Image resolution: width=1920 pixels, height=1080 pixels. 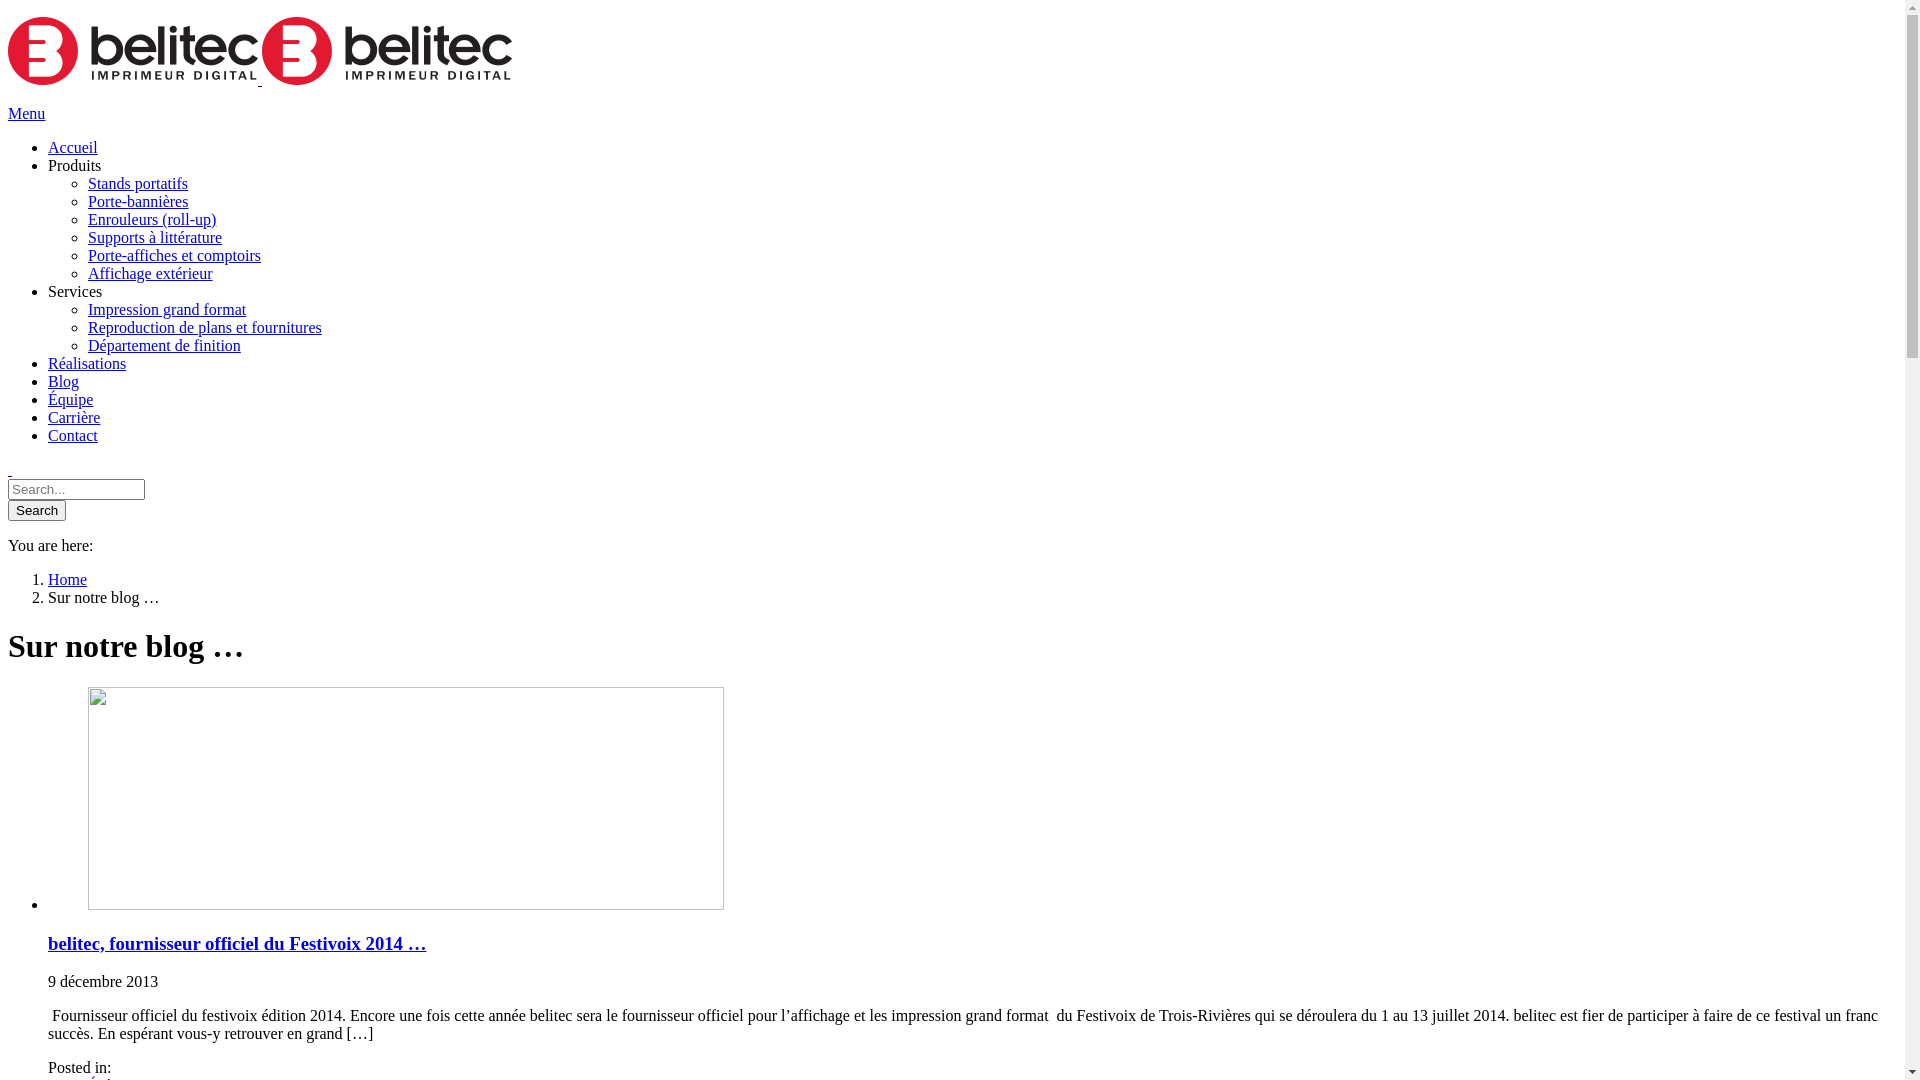 What do you see at coordinates (972, 436) in the screenshot?
I see `Contact` at bounding box center [972, 436].